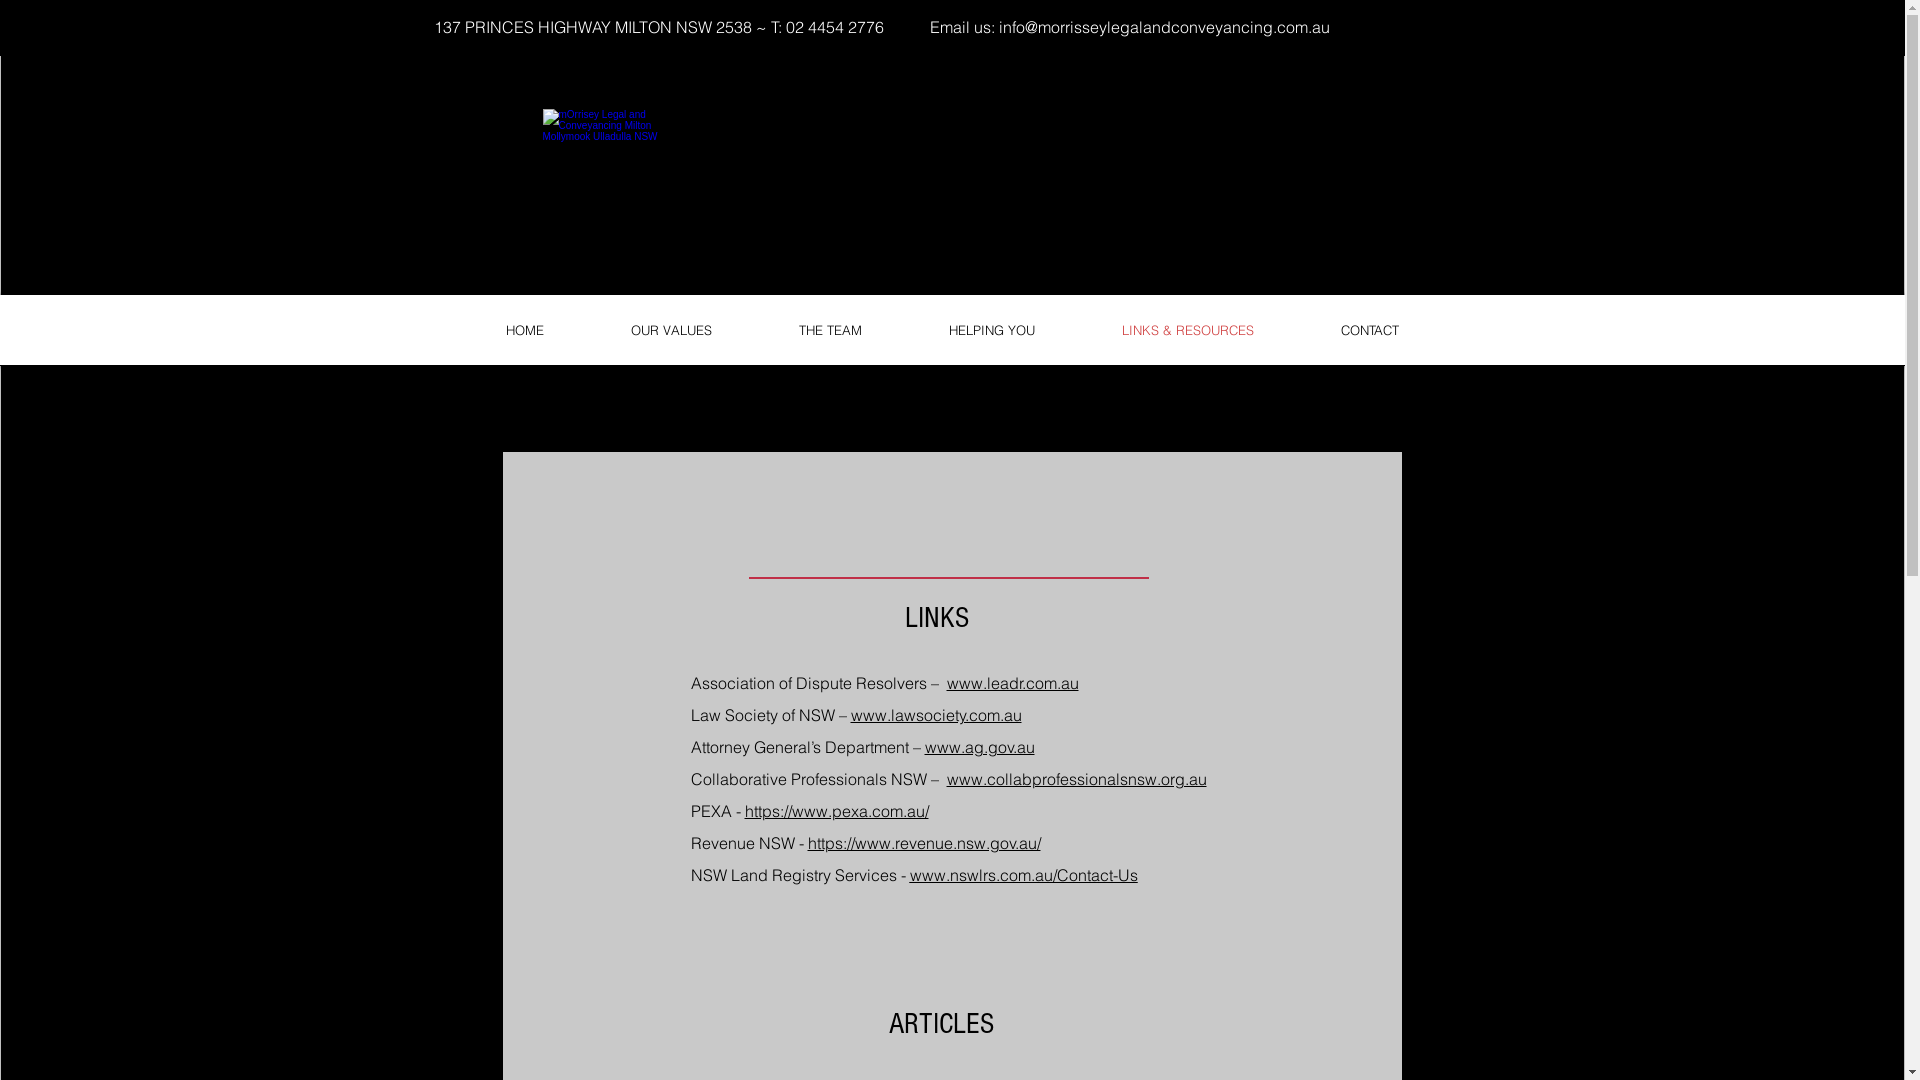 Image resolution: width=1920 pixels, height=1080 pixels. Describe the element at coordinates (924, 843) in the screenshot. I see `https://www.revenue.nsw.gov.au/` at that location.